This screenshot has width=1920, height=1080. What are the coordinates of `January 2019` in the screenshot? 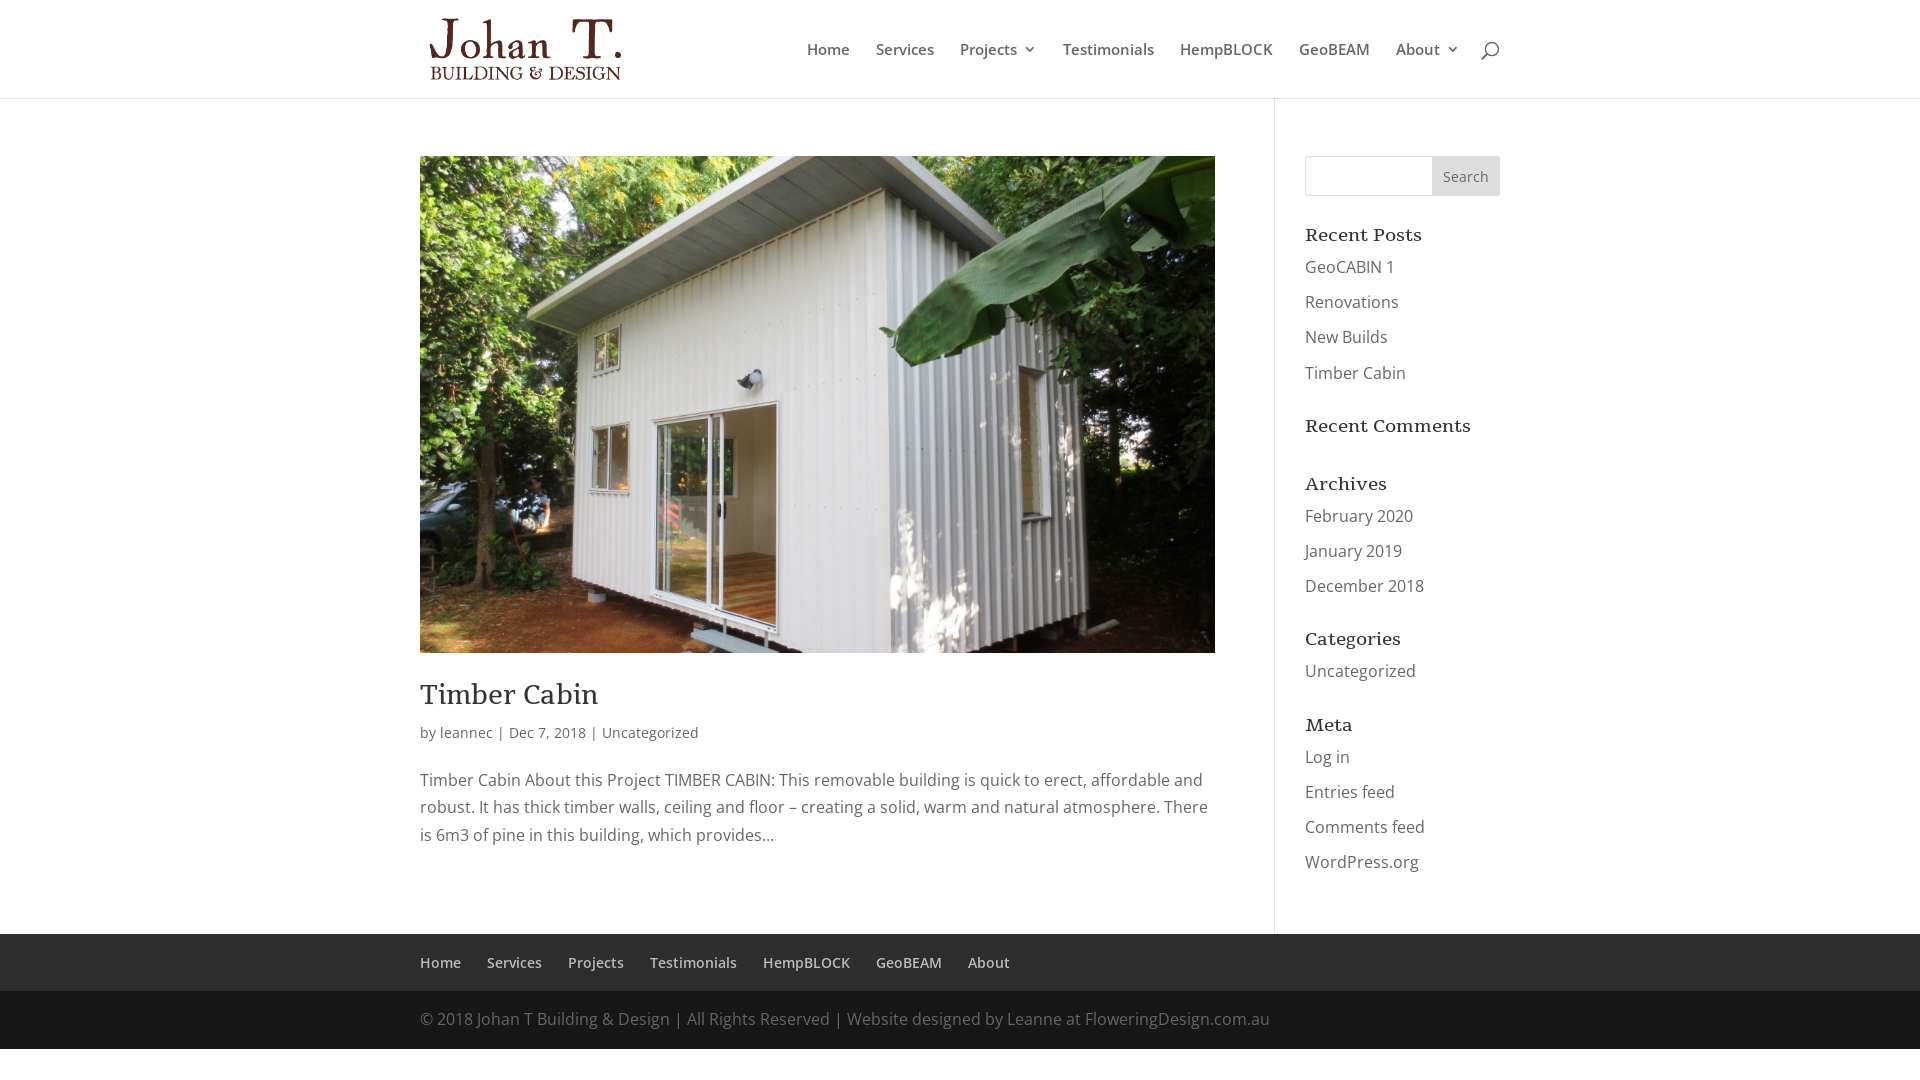 It's located at (1354, 551).